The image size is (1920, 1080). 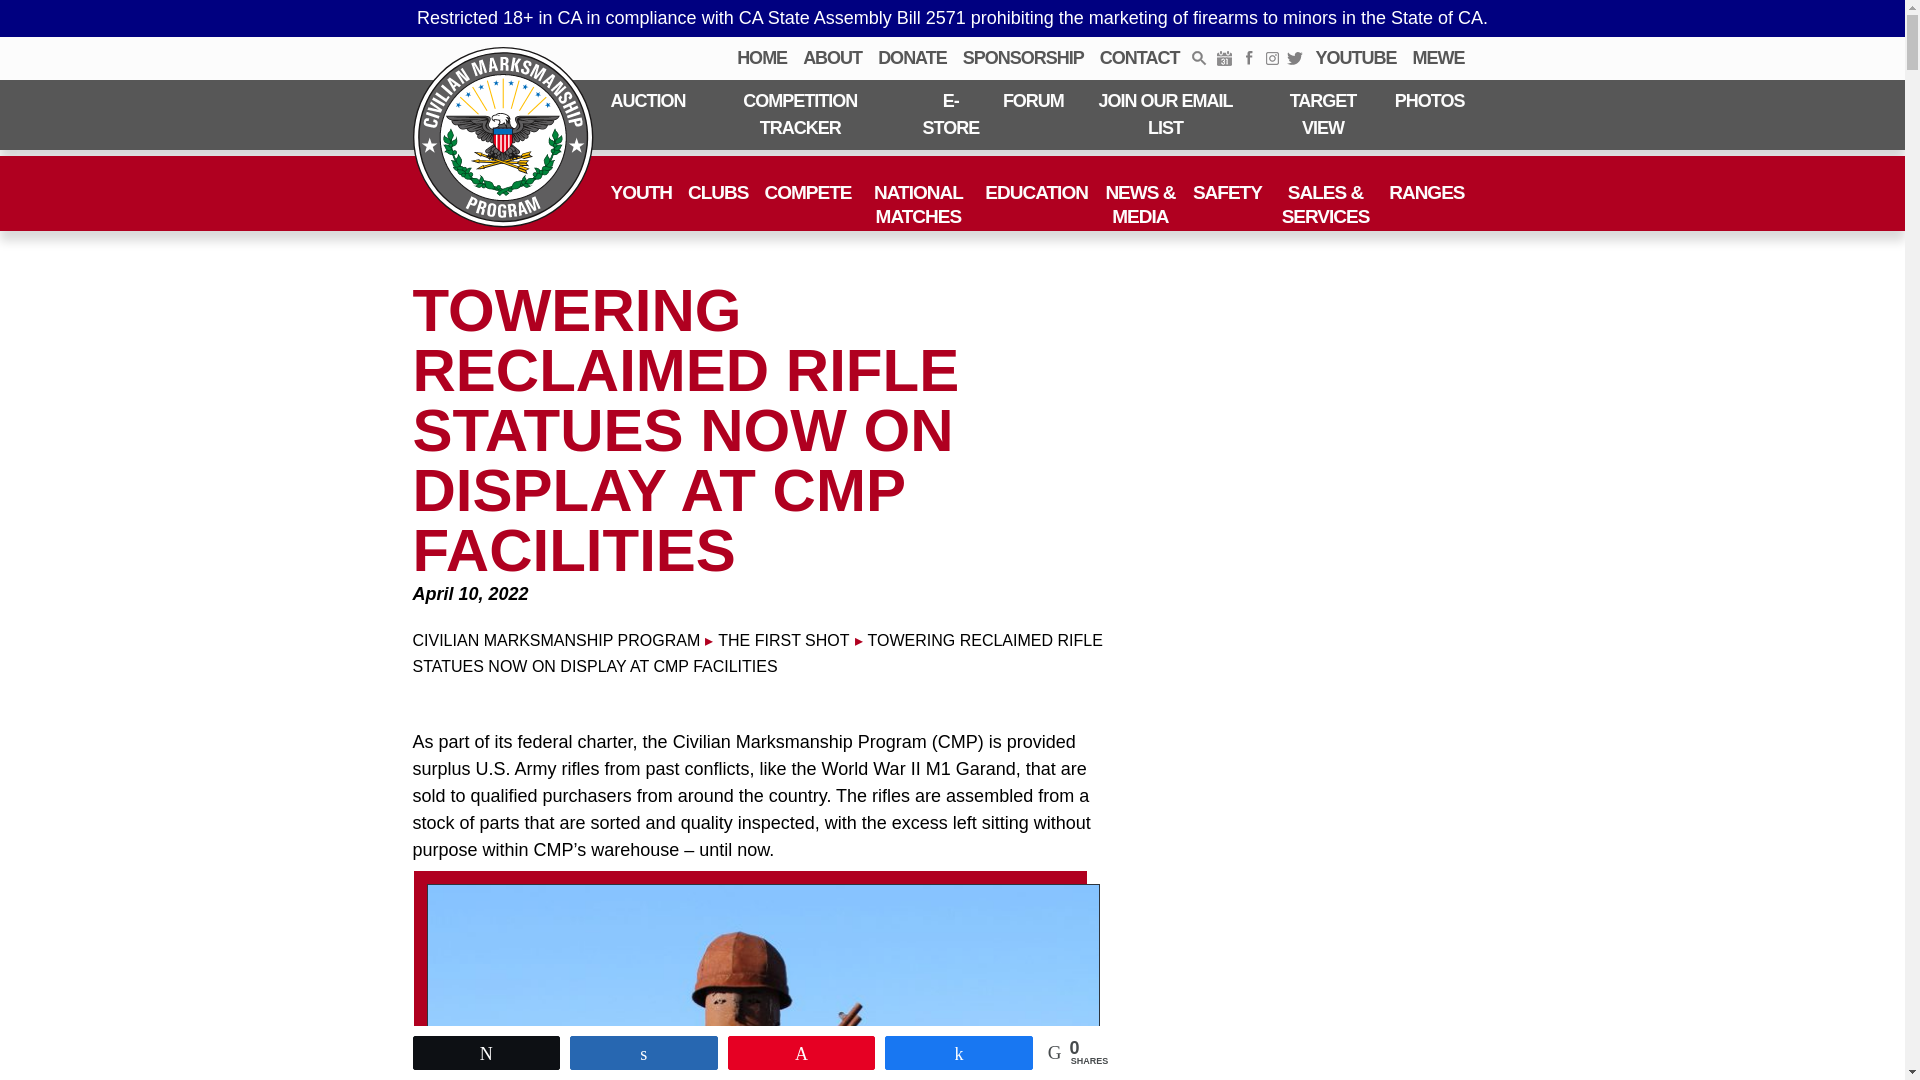 What do you see at coordinates (762, 58) in the screenshot?
I see `HOME` at bounding box center [762, 58].